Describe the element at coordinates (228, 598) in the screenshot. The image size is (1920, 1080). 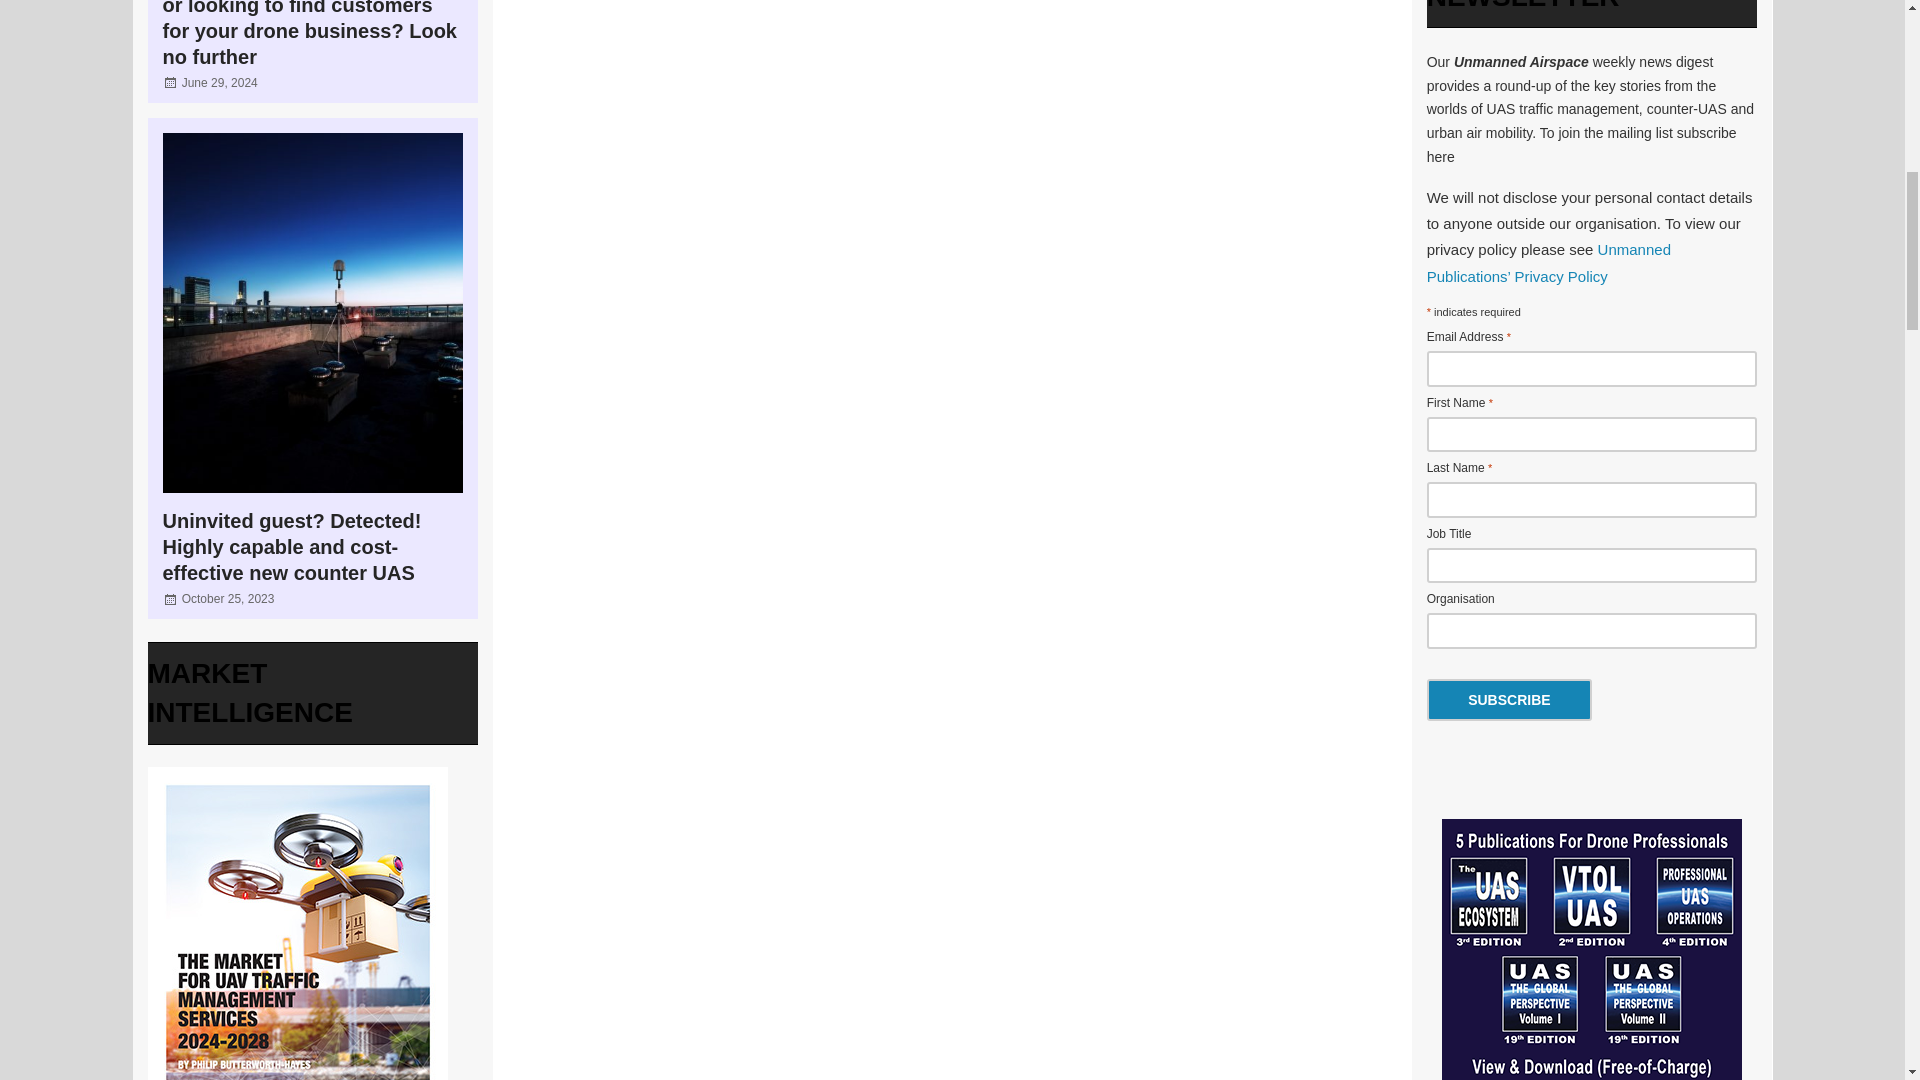
I see `October 25, 2023` at that location.